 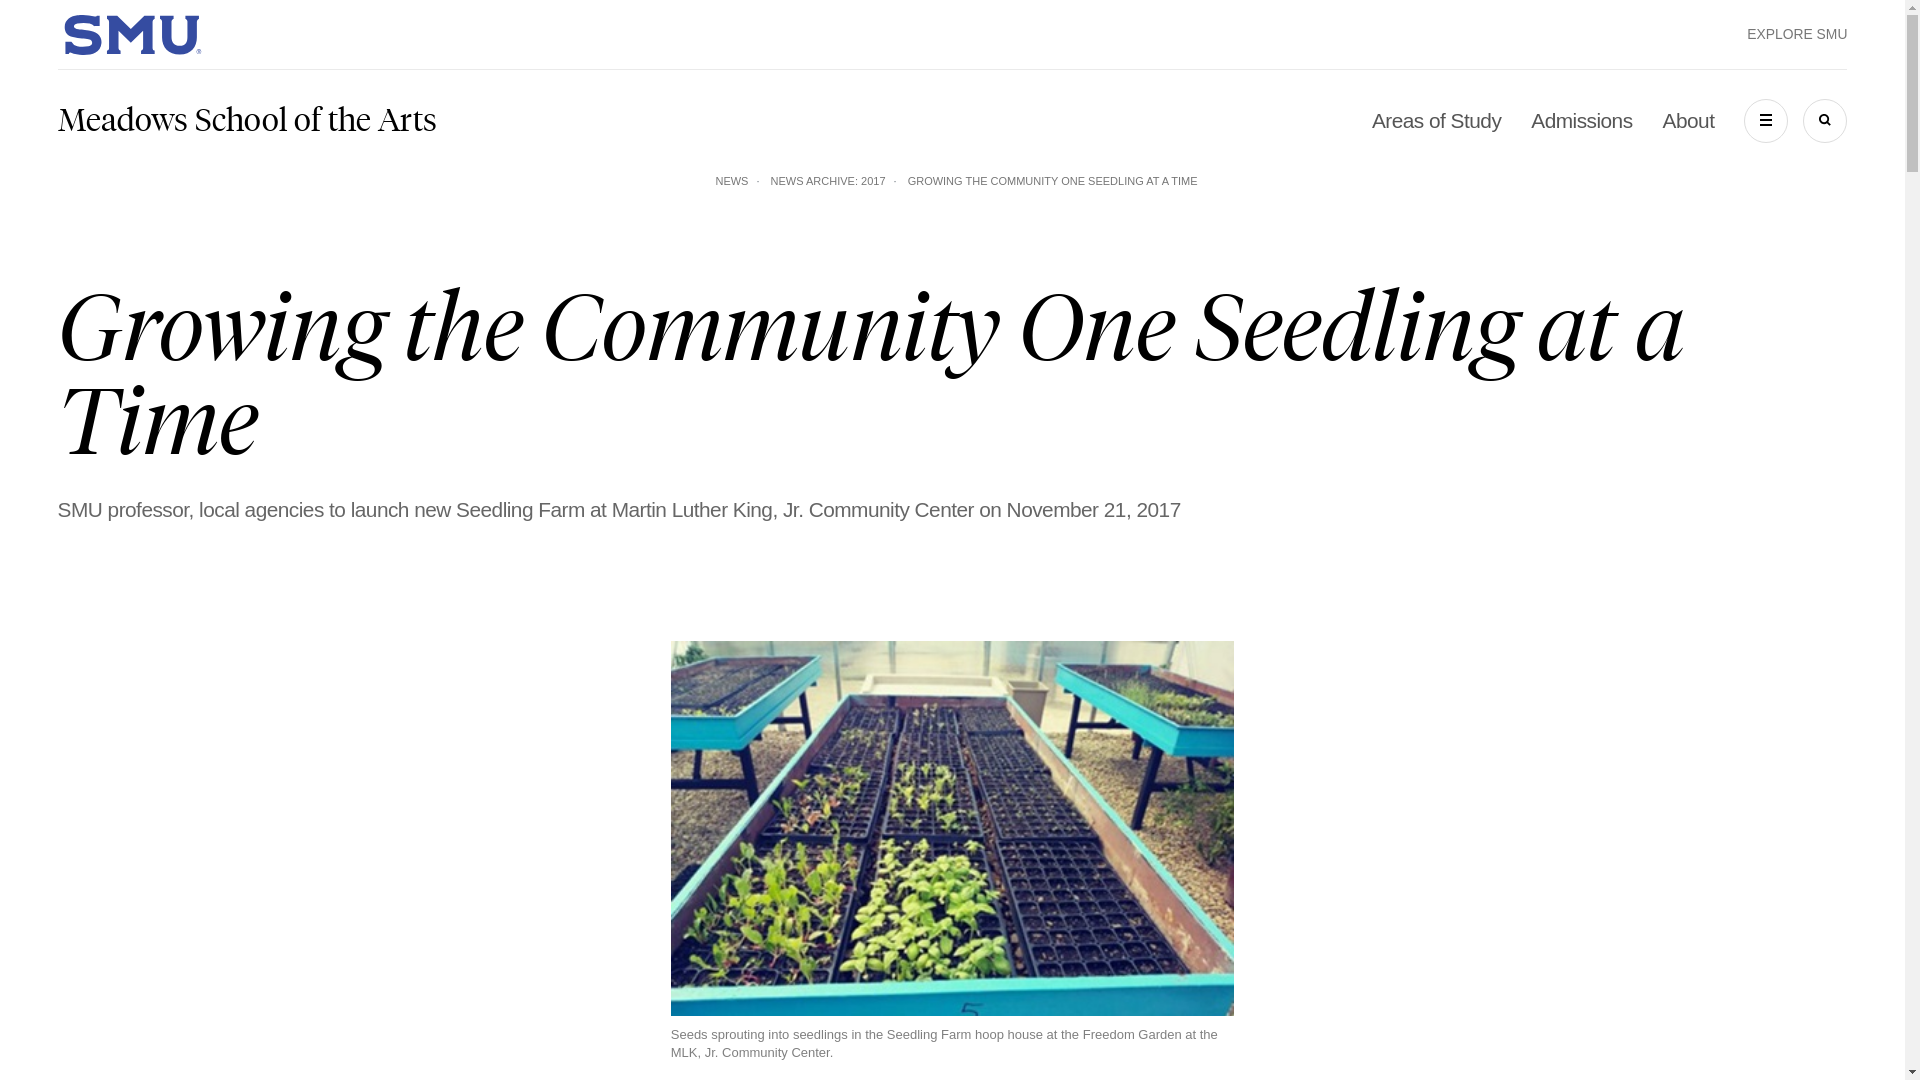 I want to click on SEARCH, so click(x=1824, y=120).